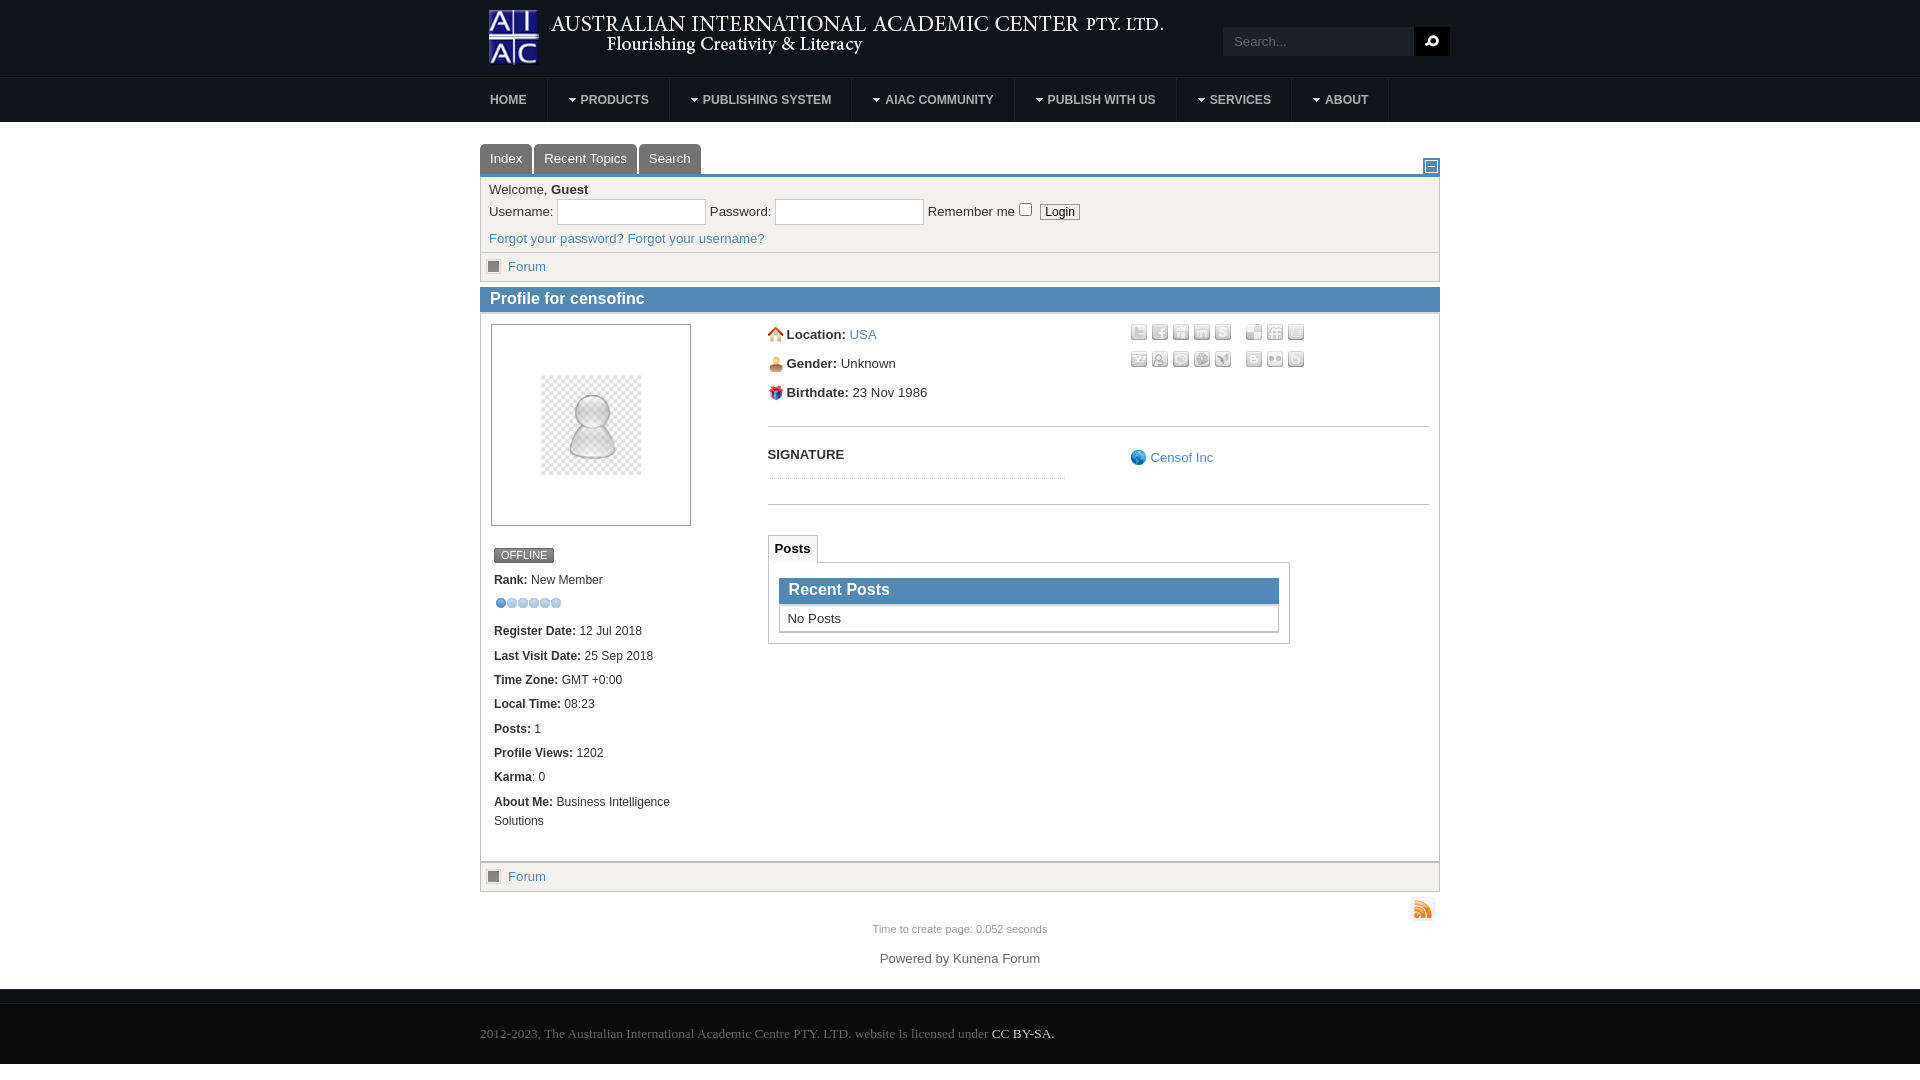 The height and width of the screenshot is (1080, 1920). Describe the element at coordinates (996, 958) in the screenshot. I see `Kunena Forum` at that location.